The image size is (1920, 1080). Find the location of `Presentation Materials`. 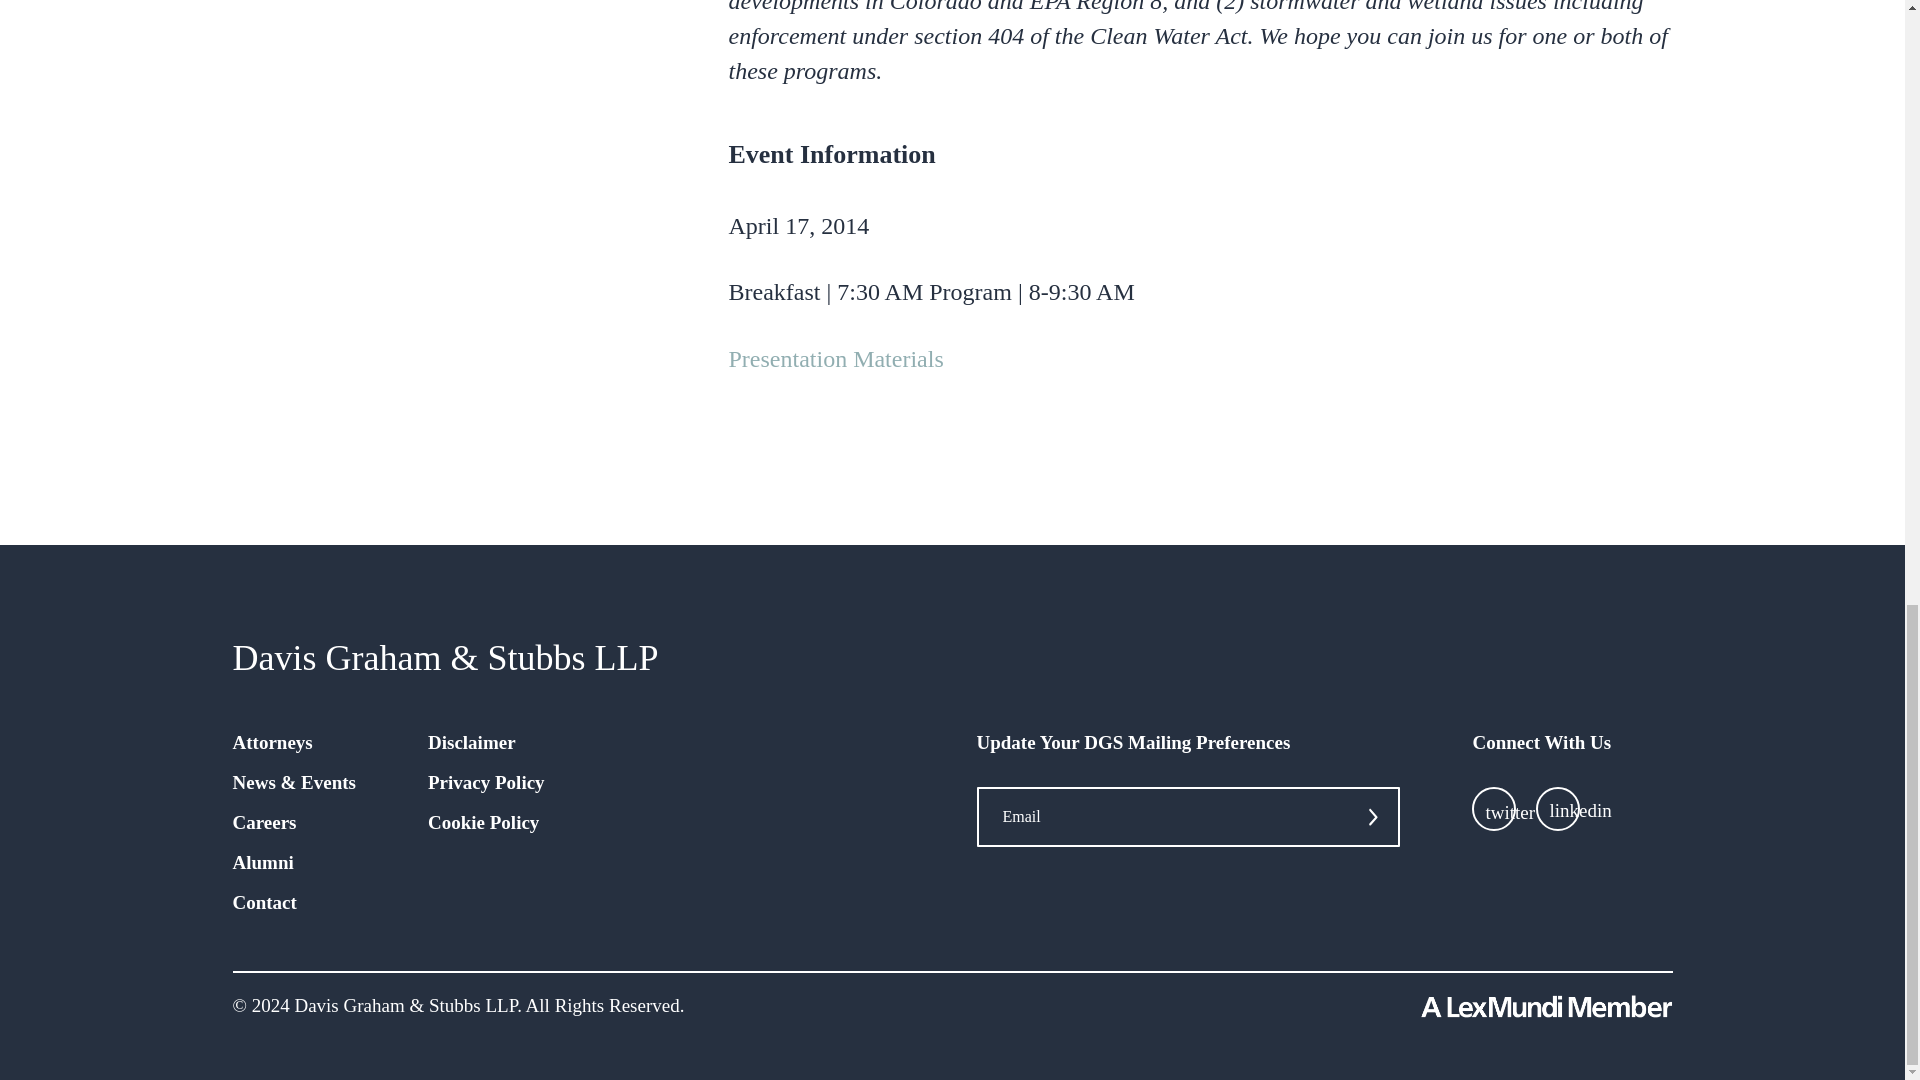

Presentation Materials is located at coordinates (834, 358).